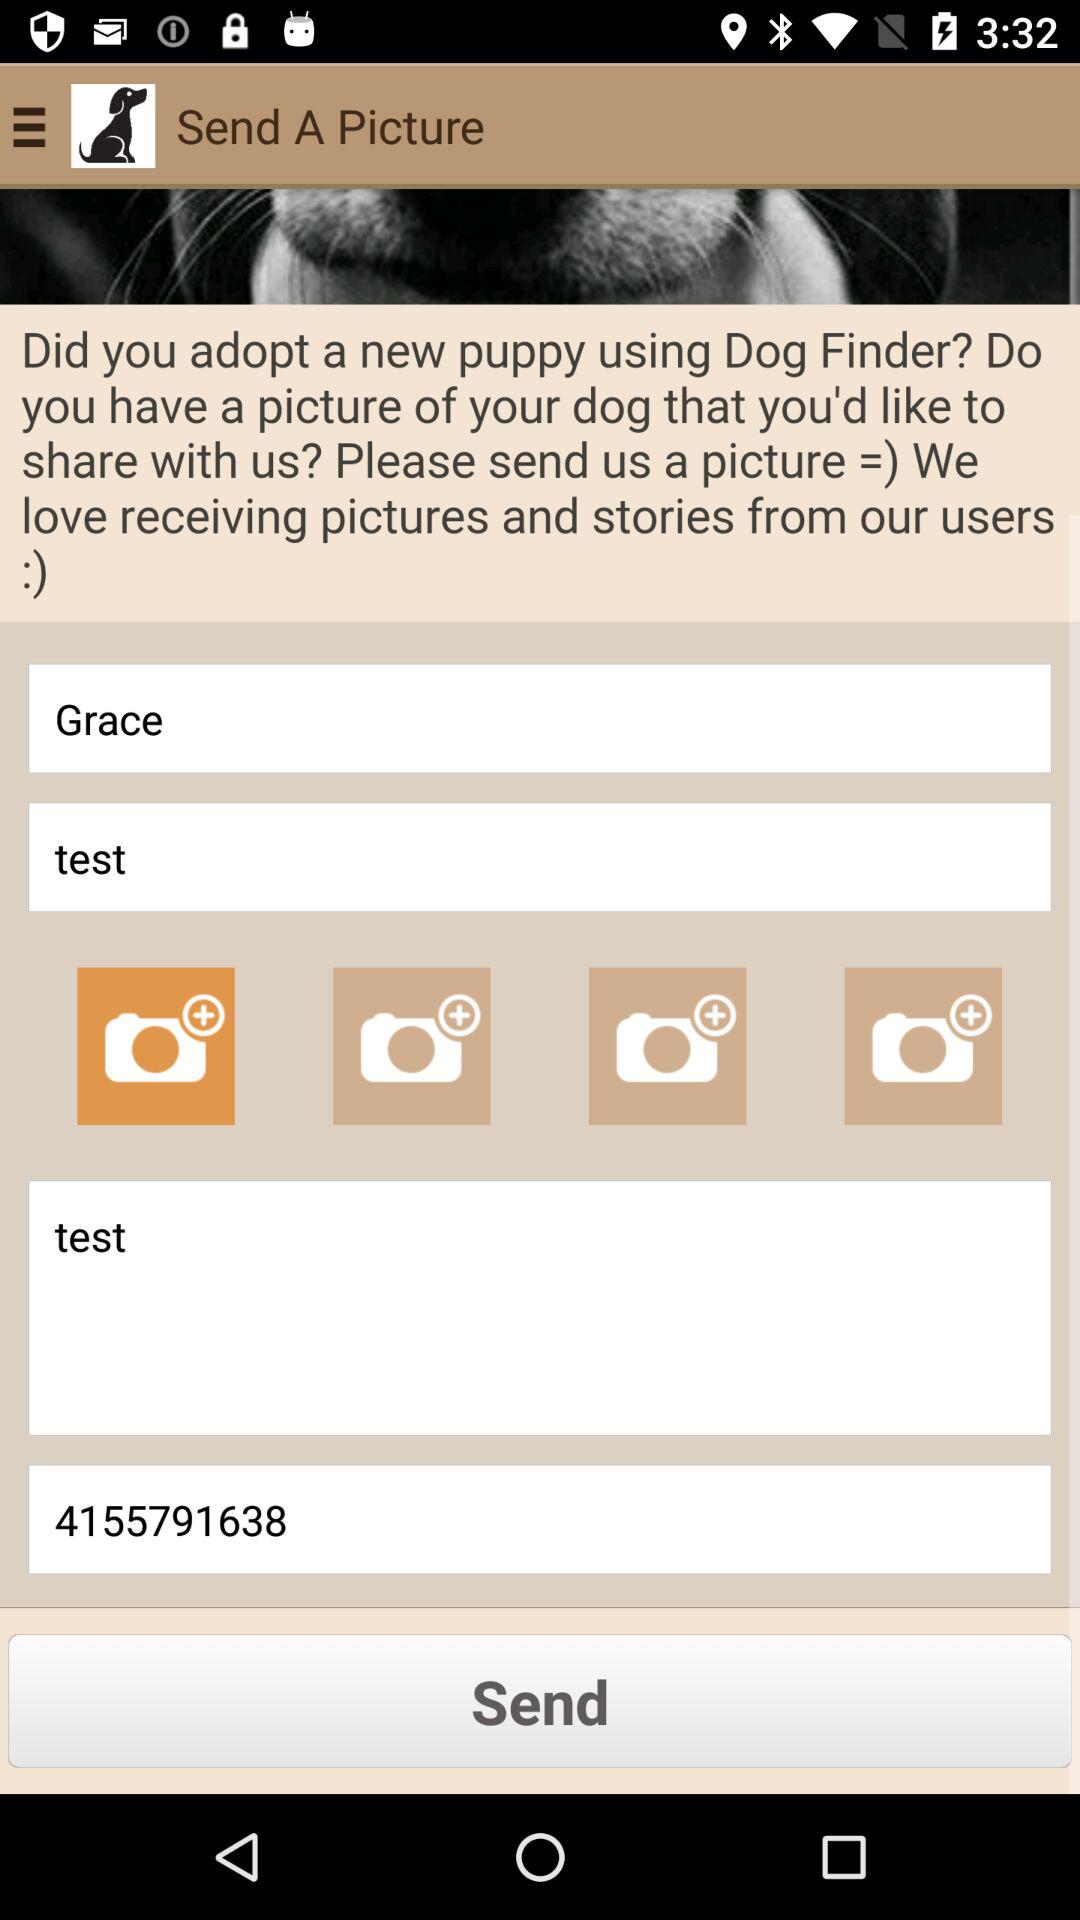  What do you see at coordinates (540, 718) in the screenshot?
I see `click on the button above test` at bounding box center [540, 718].